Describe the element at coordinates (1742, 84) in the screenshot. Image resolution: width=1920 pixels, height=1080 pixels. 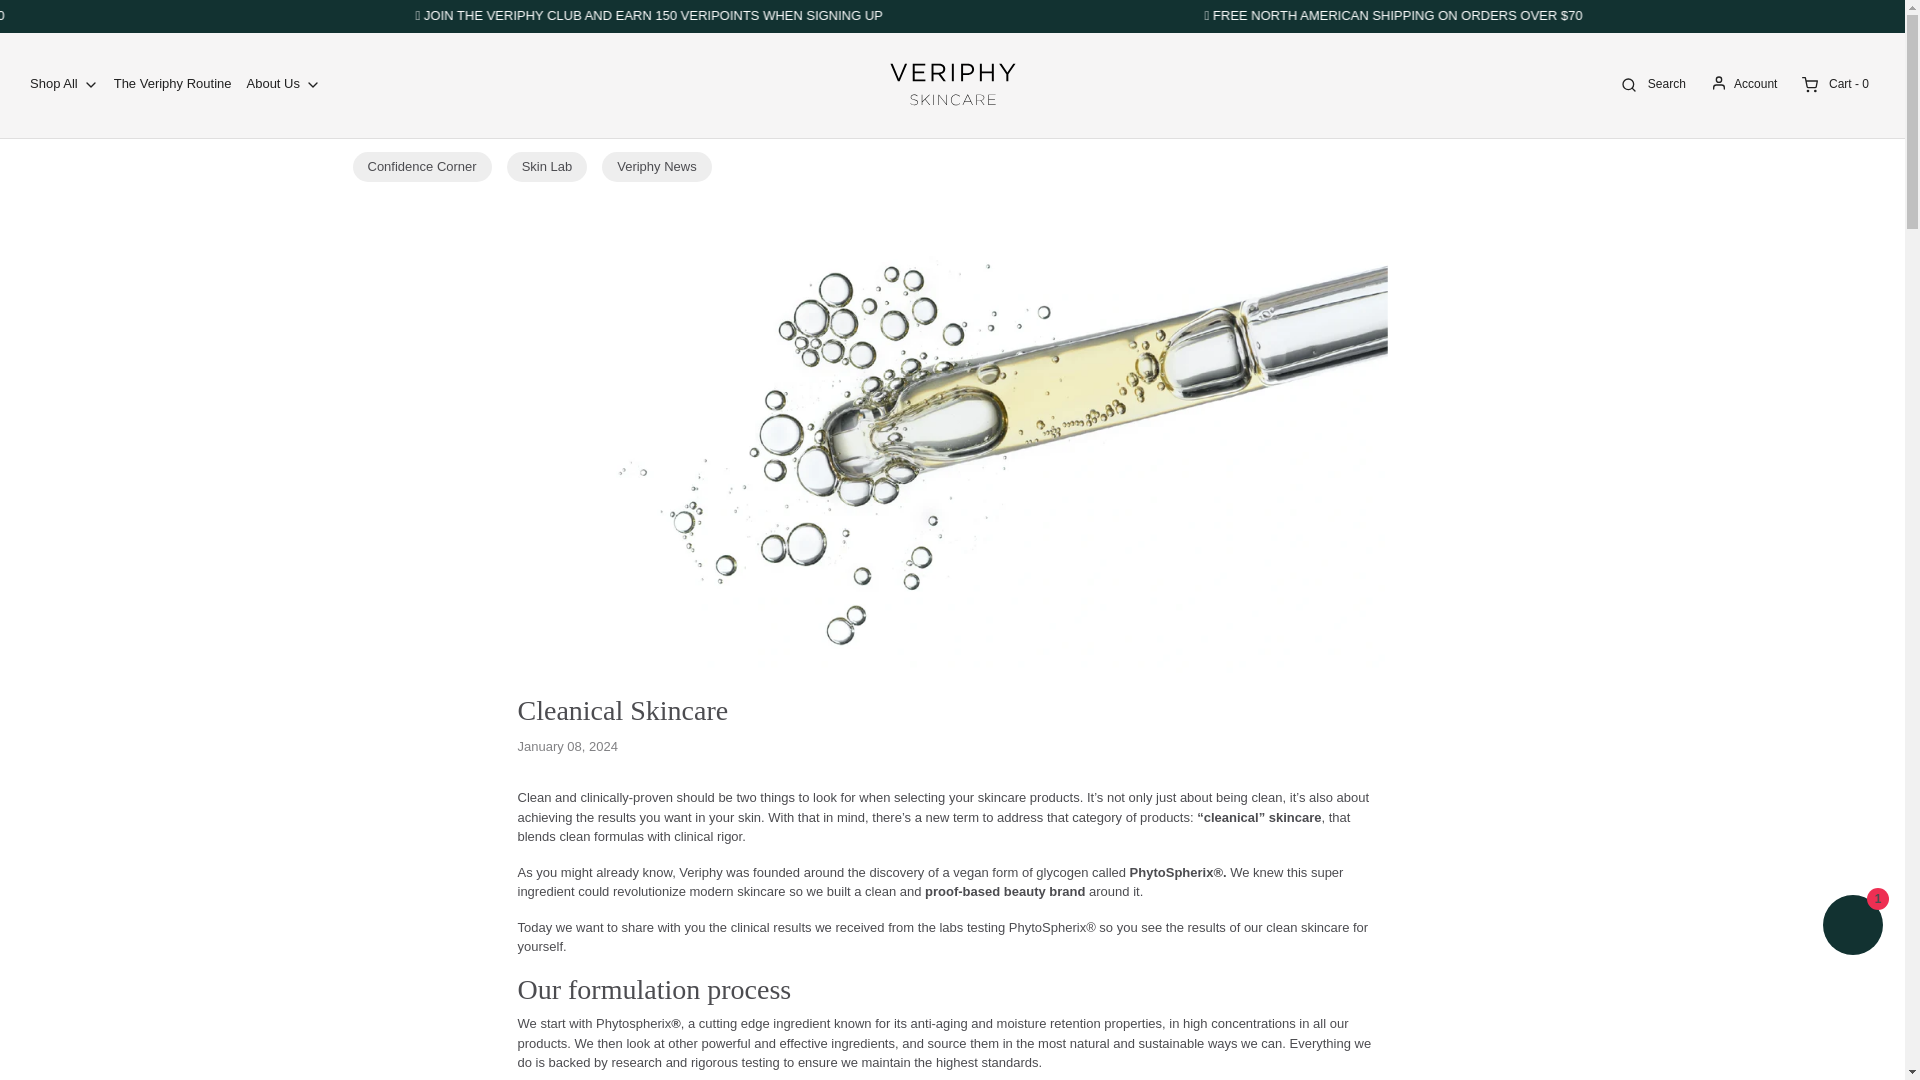
I see `Log in` at that location.